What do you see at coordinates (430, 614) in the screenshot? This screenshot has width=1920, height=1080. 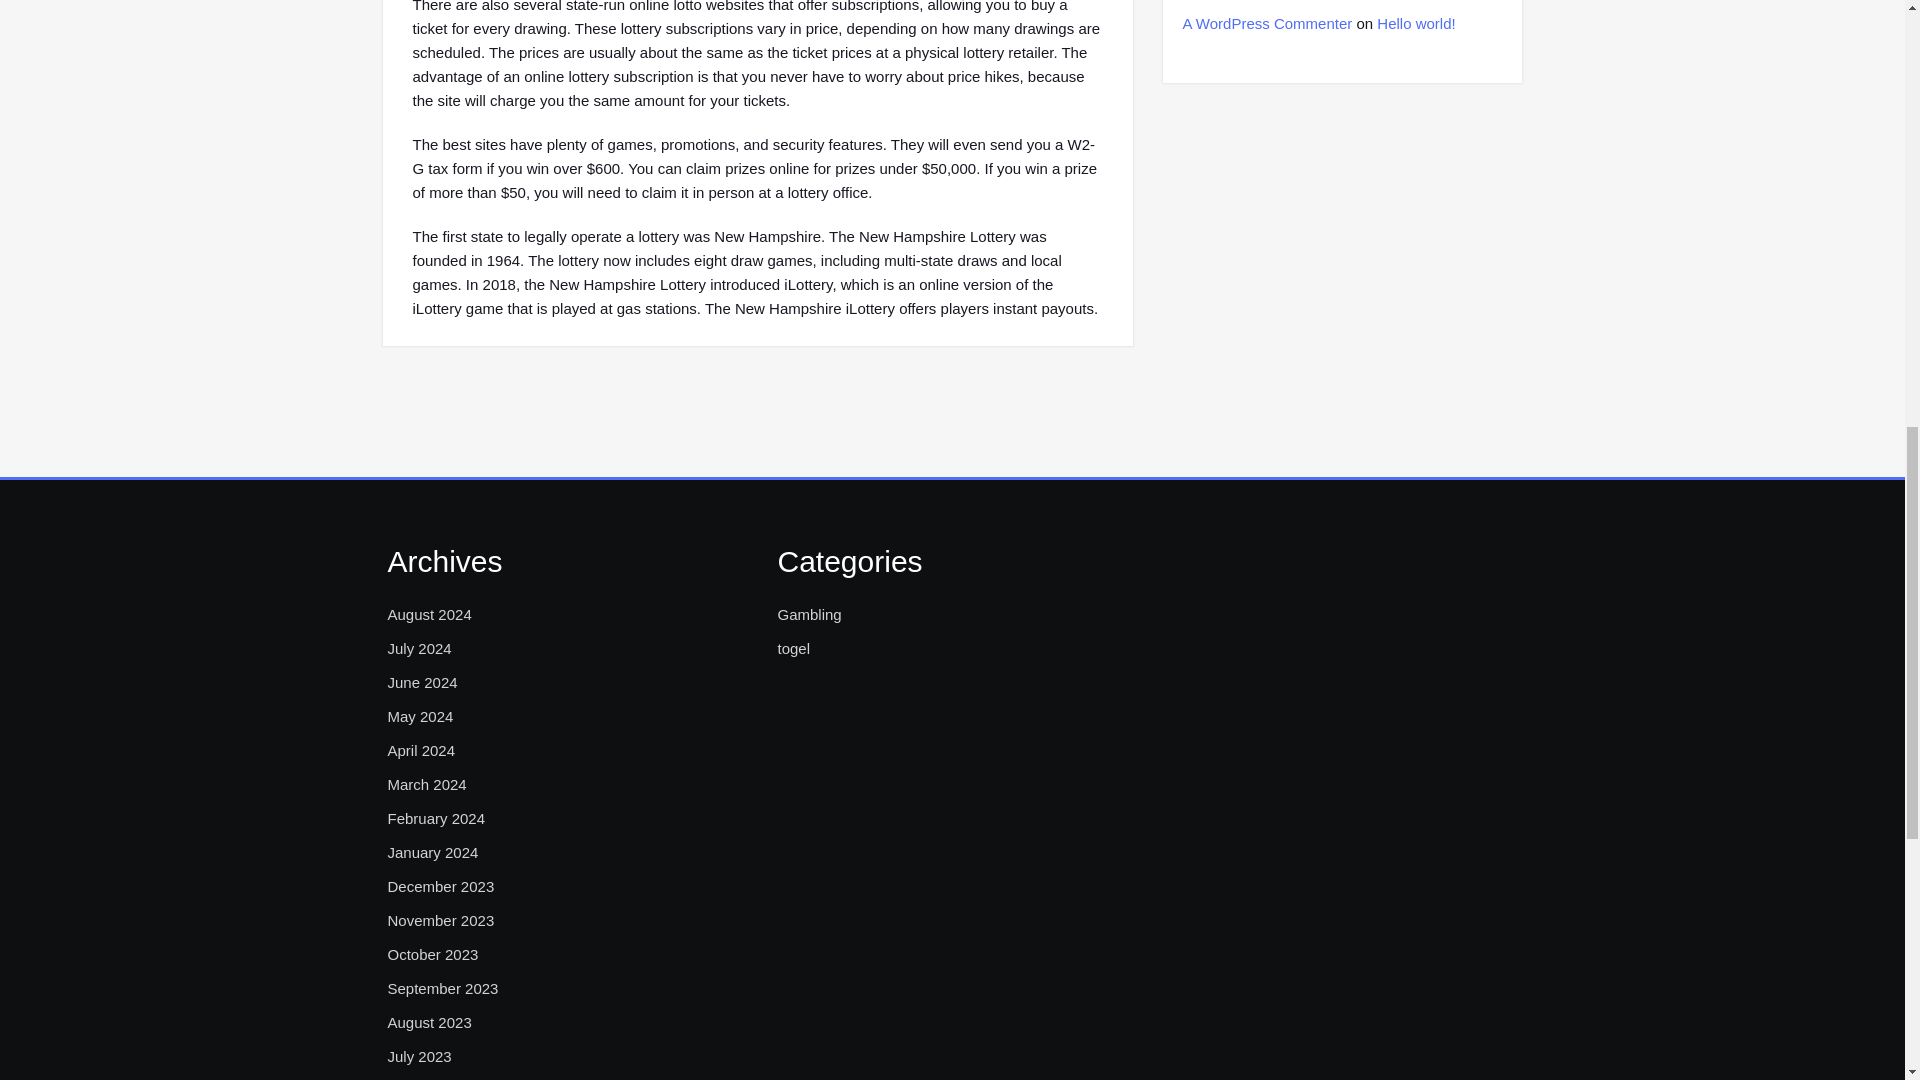 I see `August 2024` at bounding box center [430, 614].